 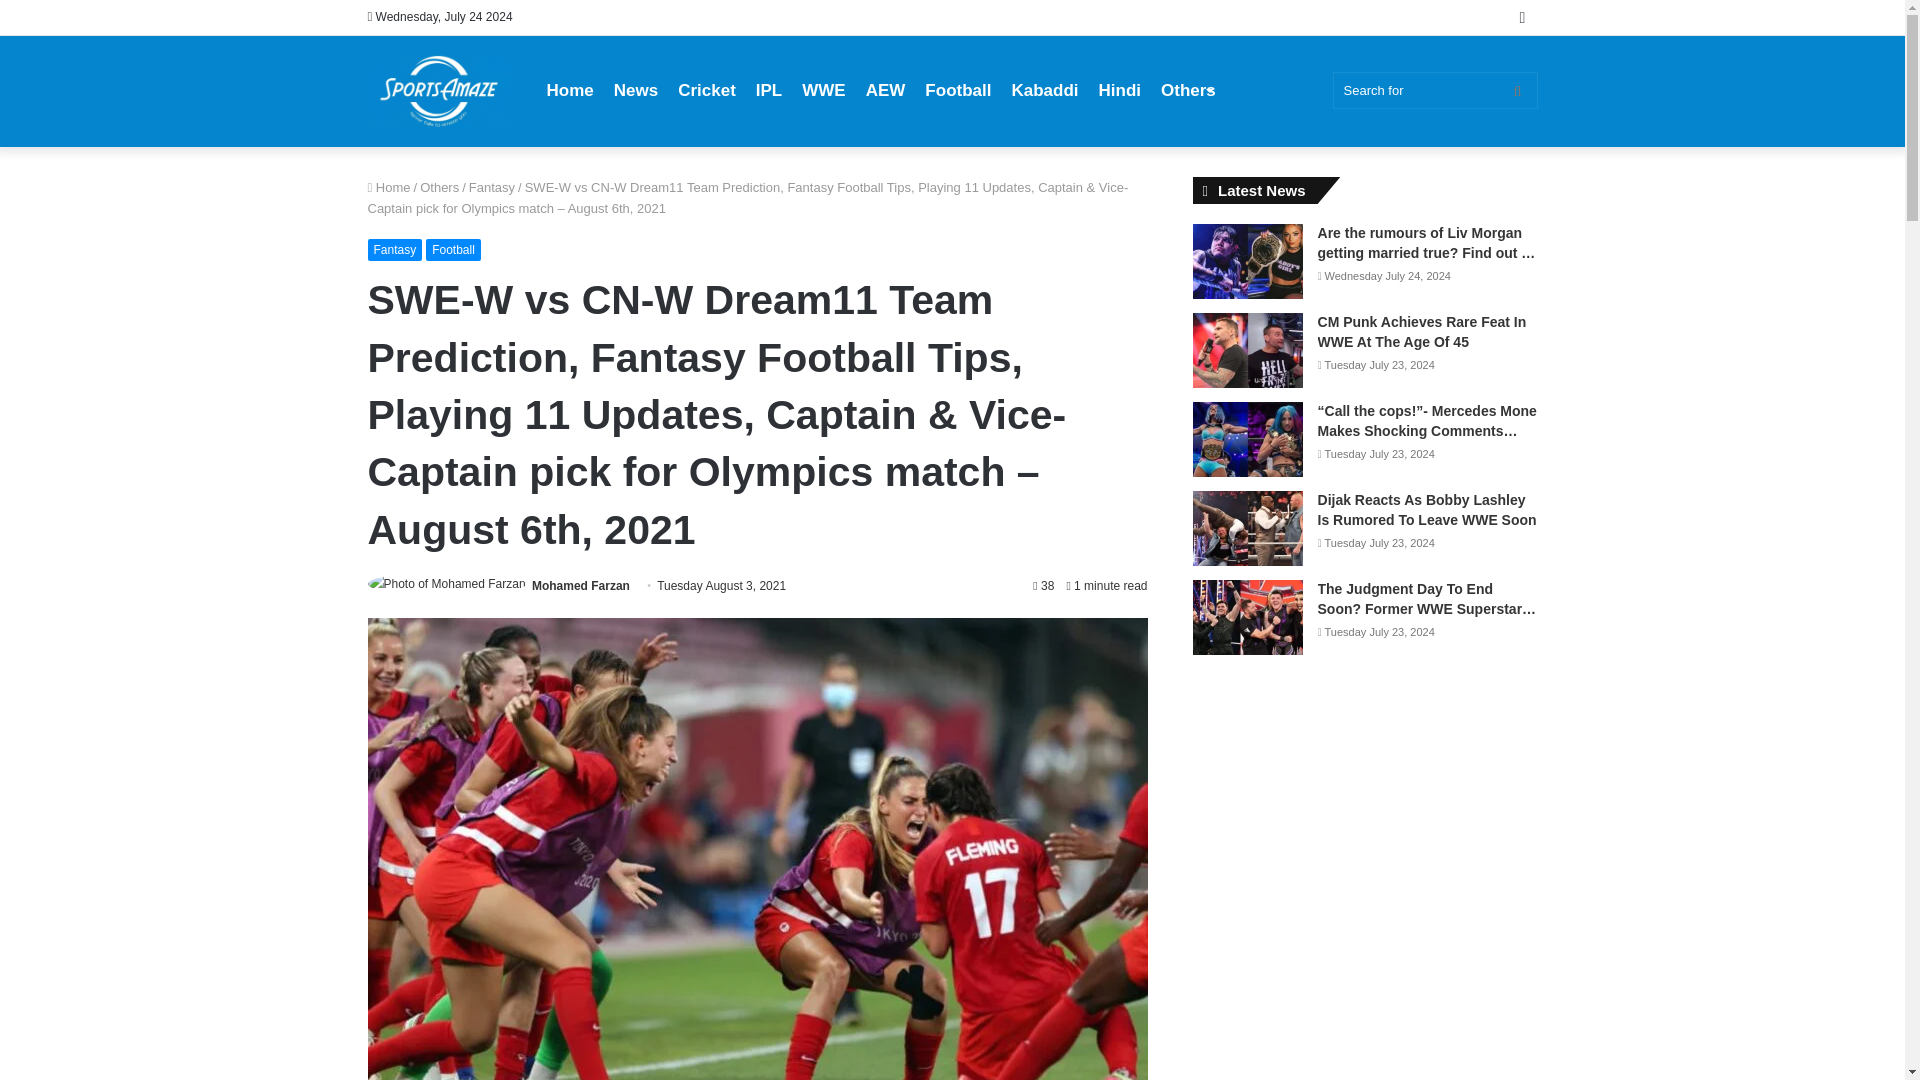 I want to click on Mohamed Farzan, so click(x=580, y=585).